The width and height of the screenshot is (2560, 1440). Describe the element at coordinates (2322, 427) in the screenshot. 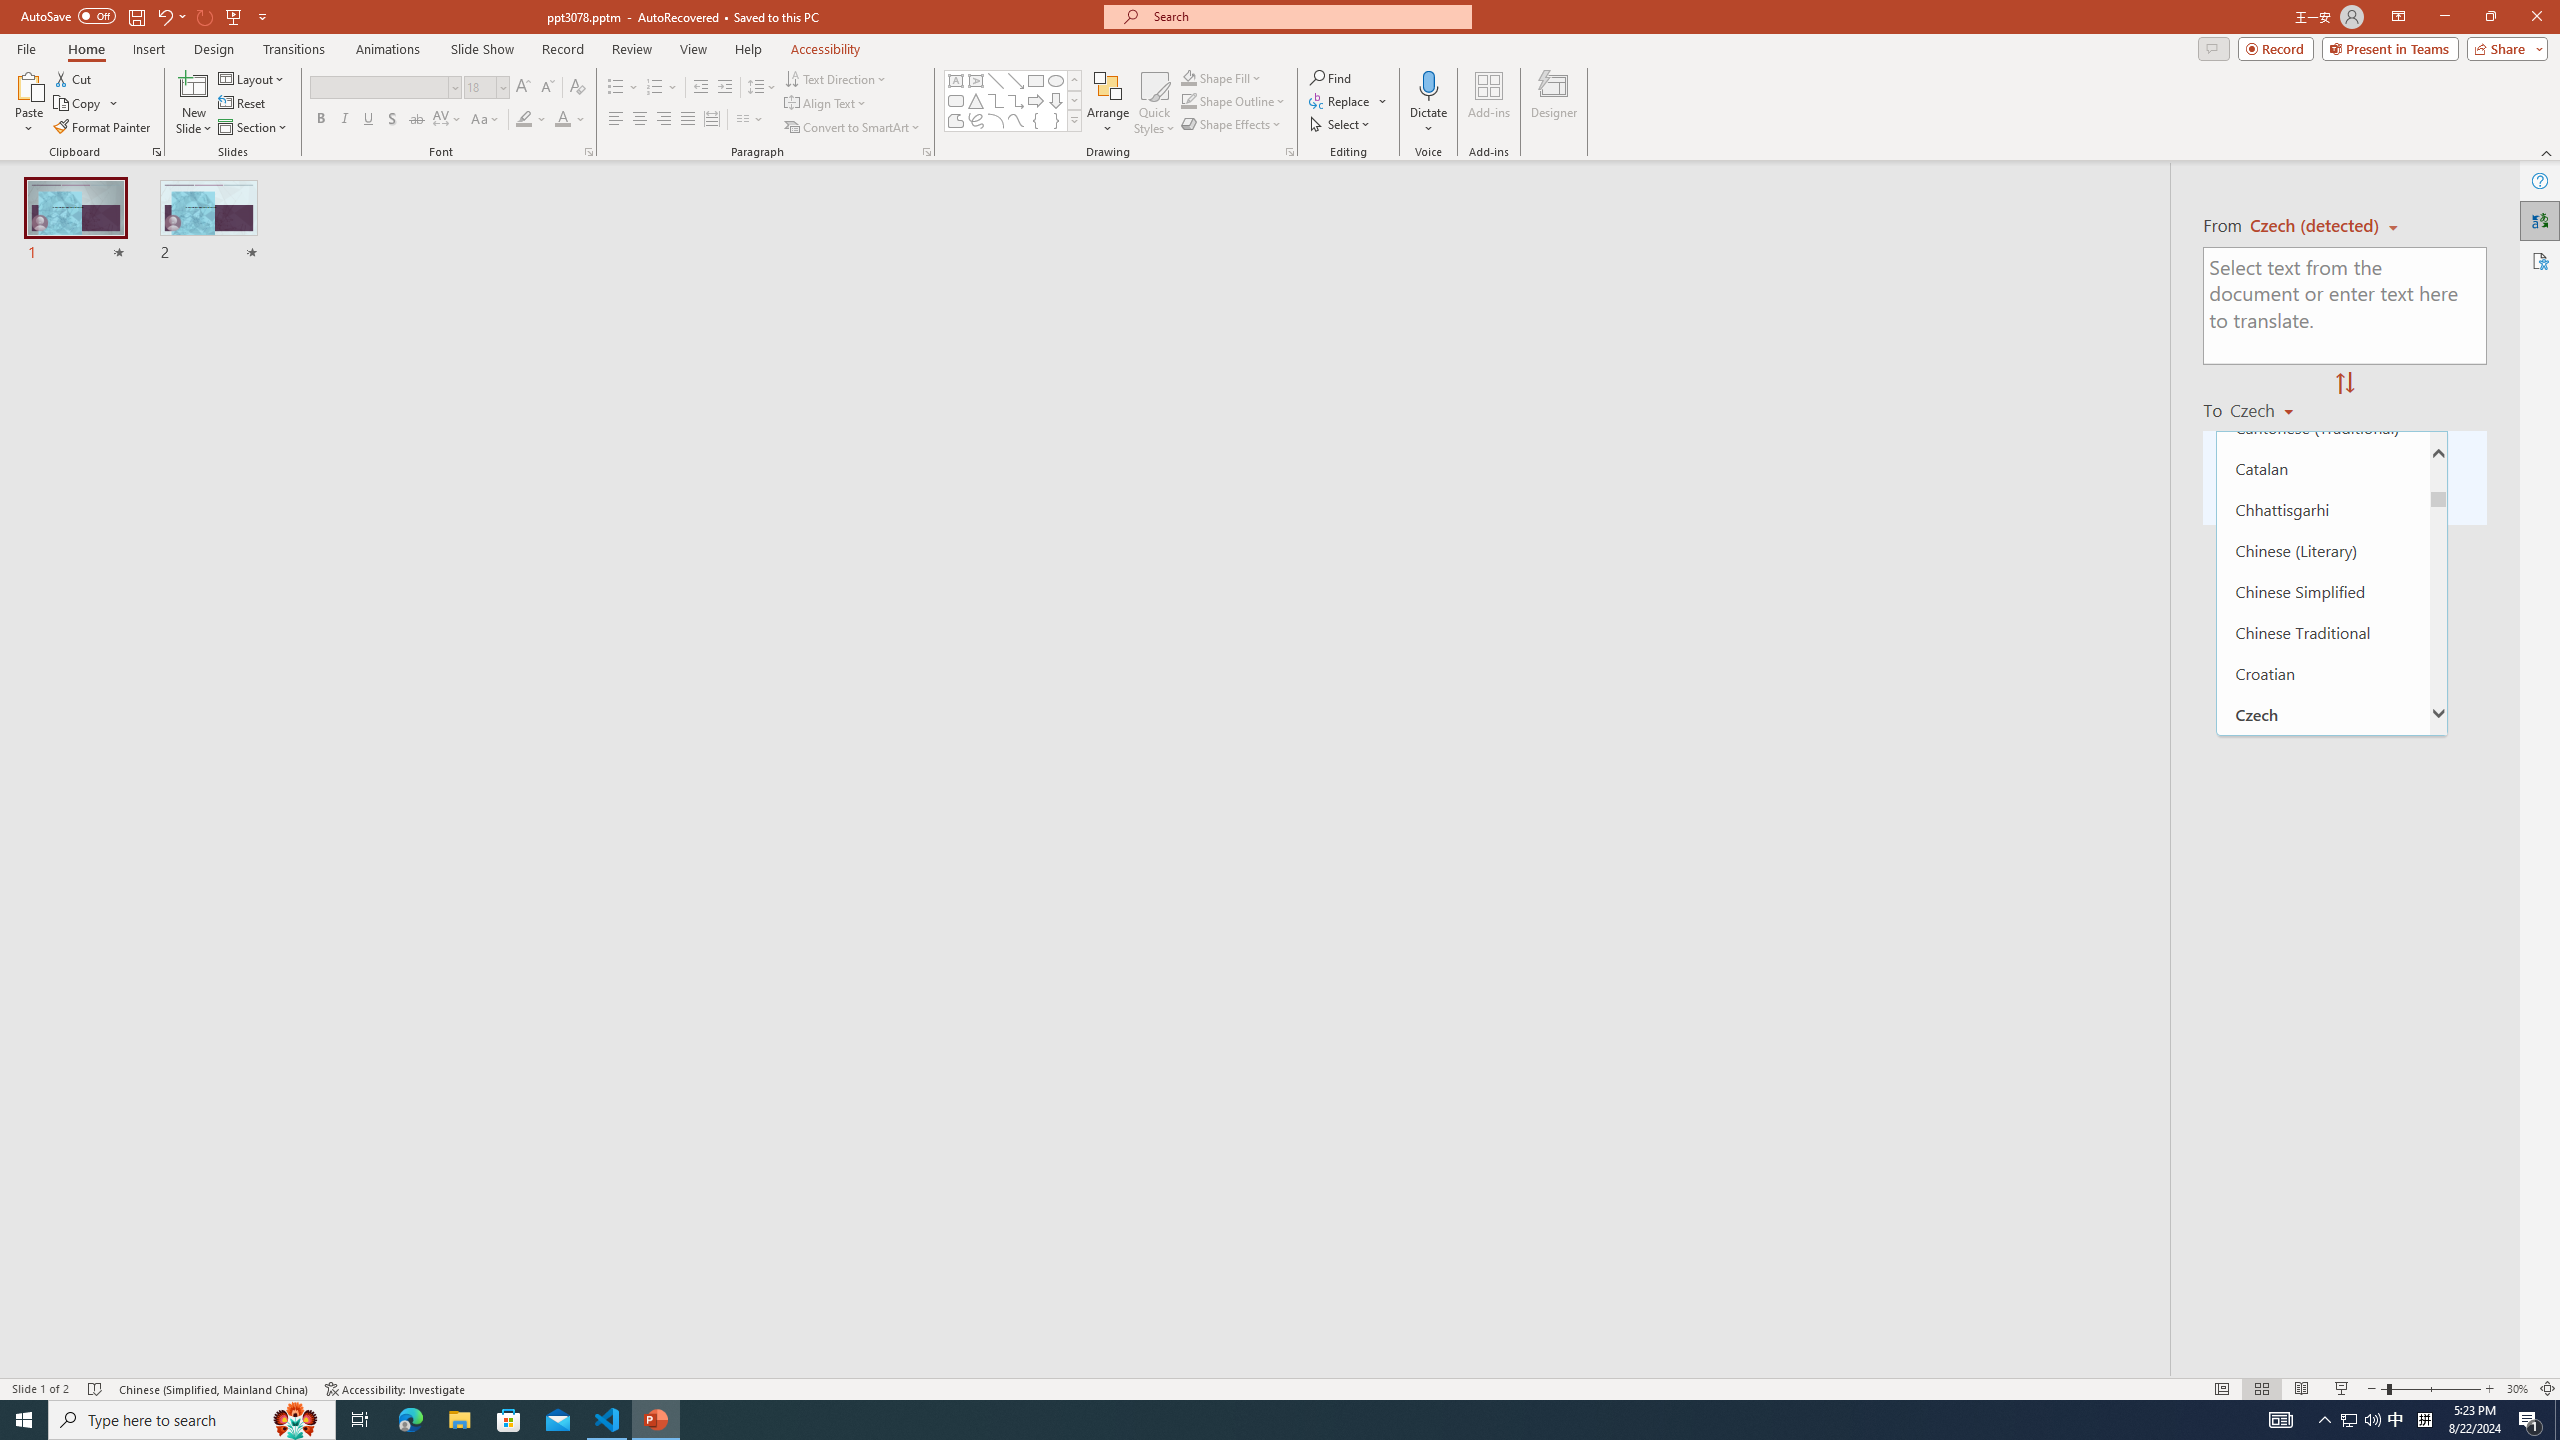

I see `Cantonese (Traditional)` at that location.